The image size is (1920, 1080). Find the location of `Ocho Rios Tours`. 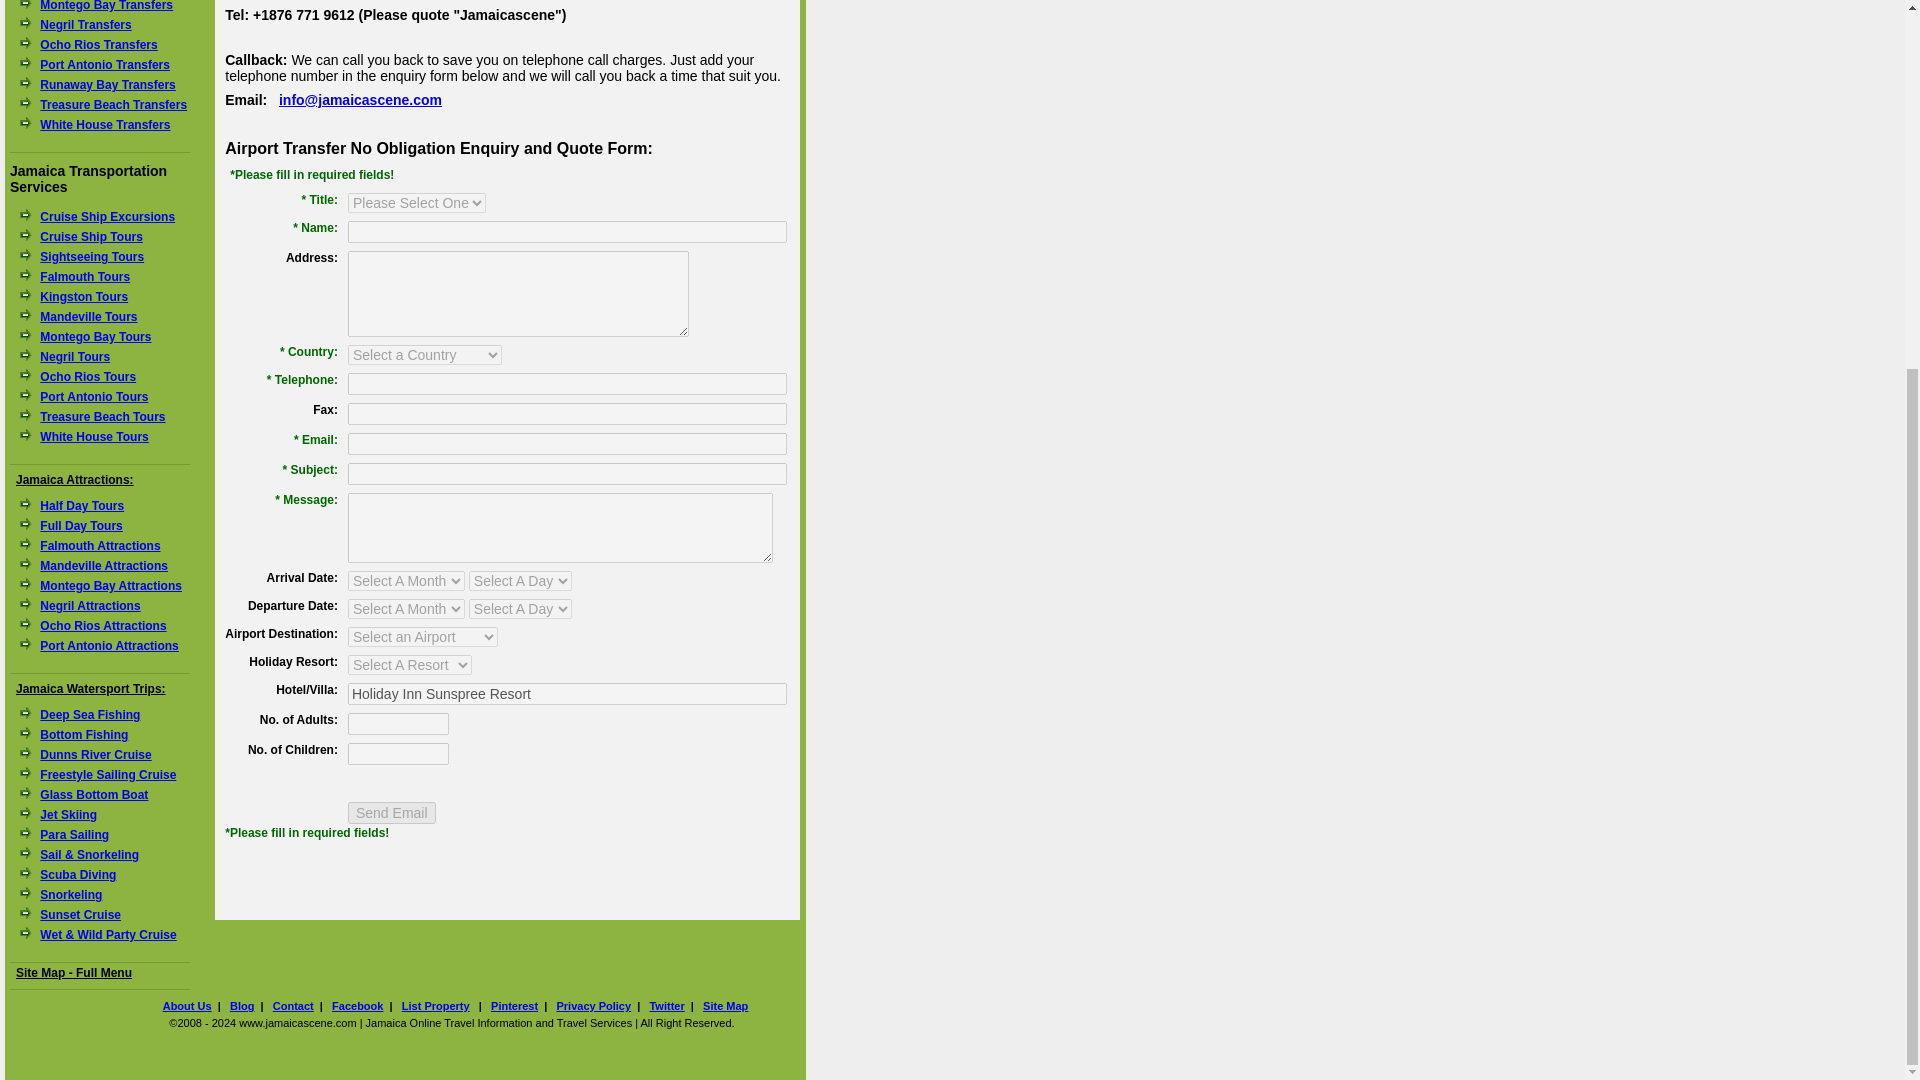

Ocho Rios Tours is located at coordinates (88, 377).